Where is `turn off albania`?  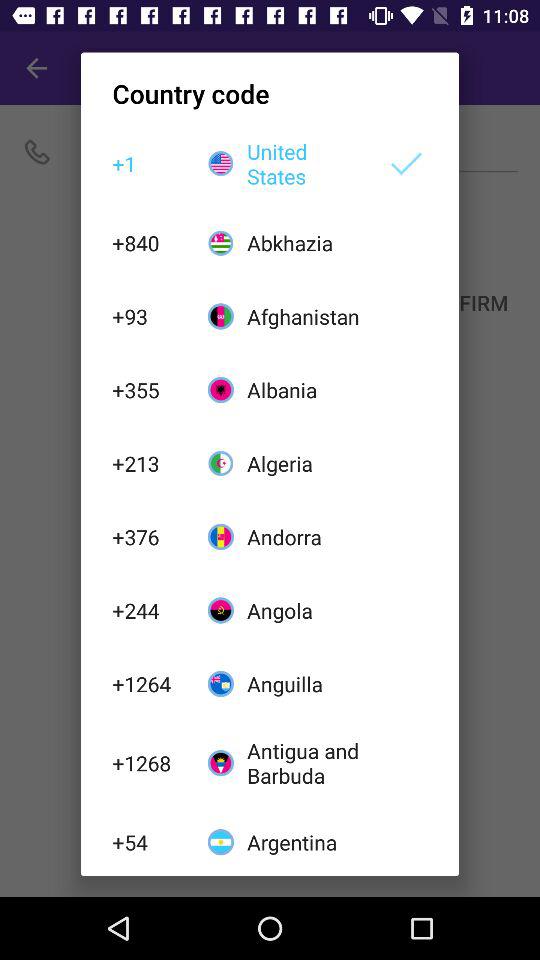 turn off albania is located at coordinates (306, 390).